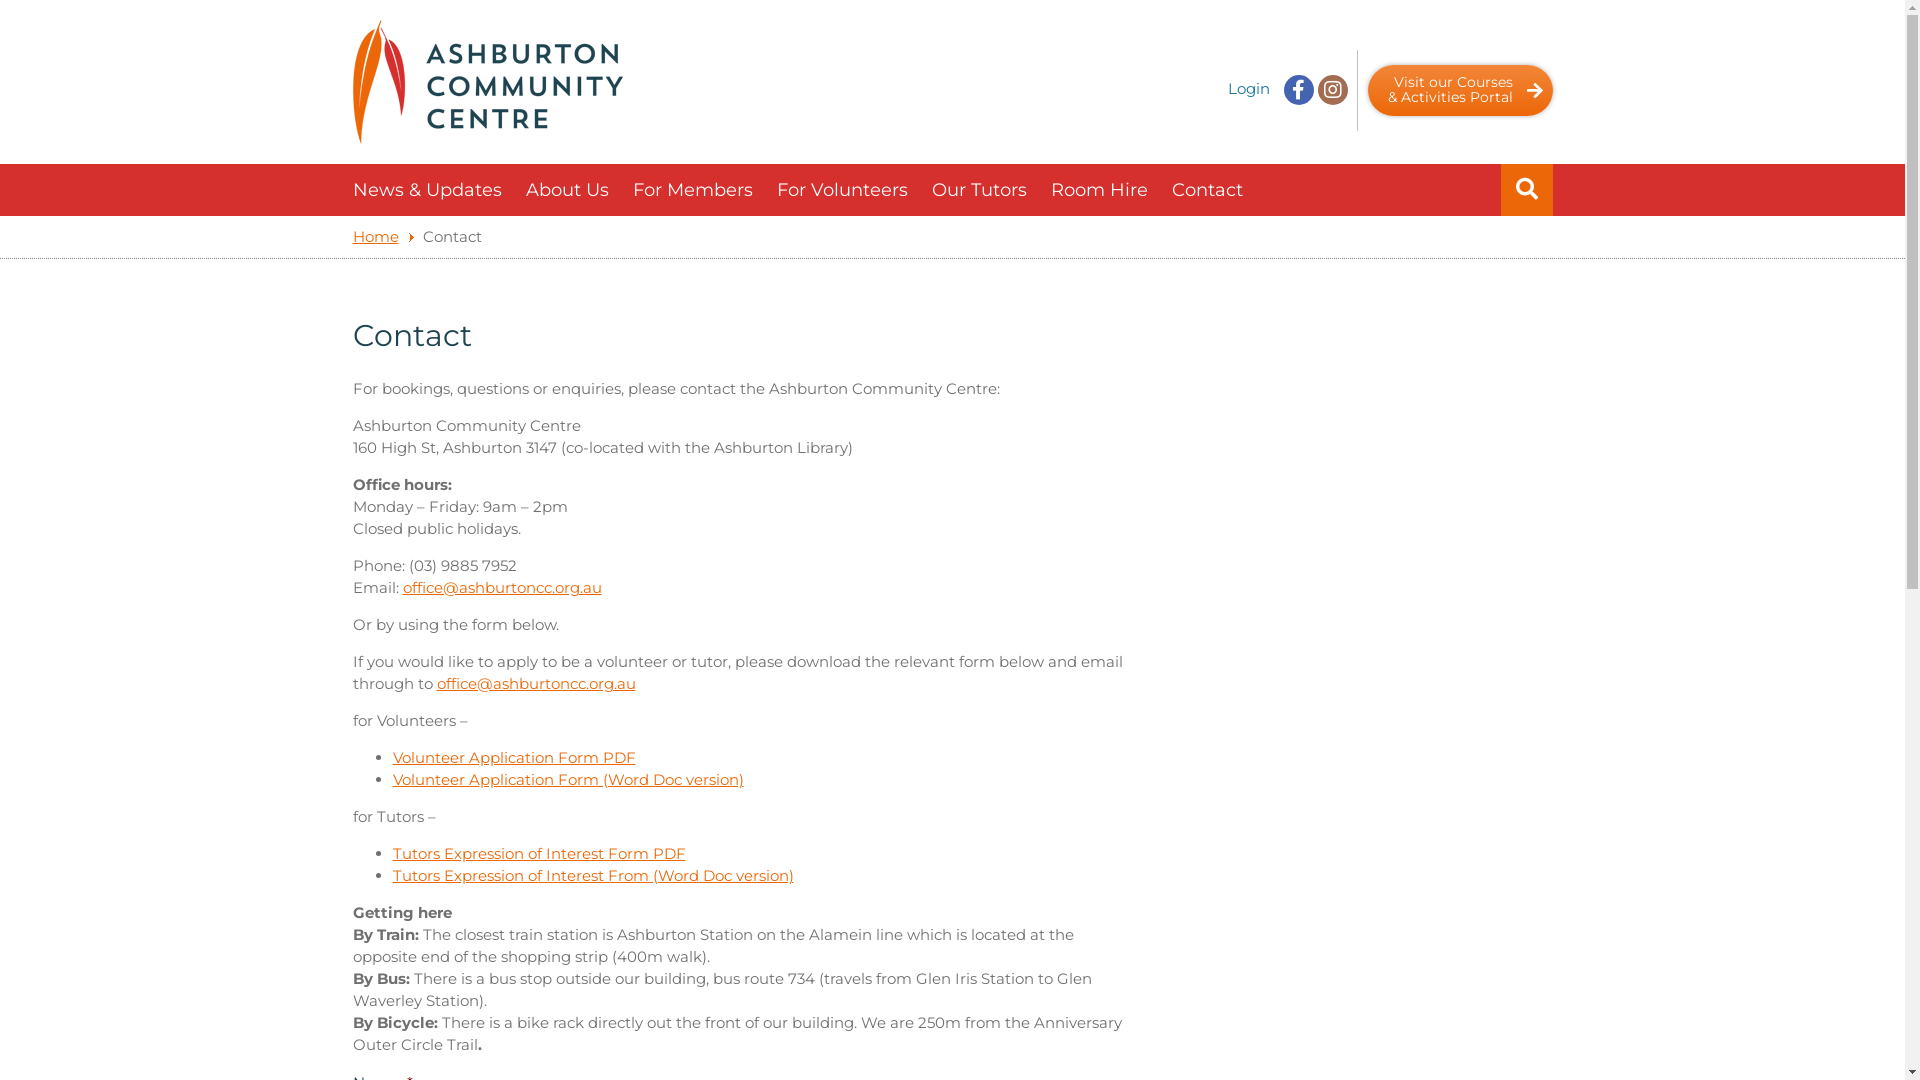 The image size is (1920, 1080). What do you see at coordinates (692, 190) in the screenshot?
I see `For Members` at bounding box center [692, 190].